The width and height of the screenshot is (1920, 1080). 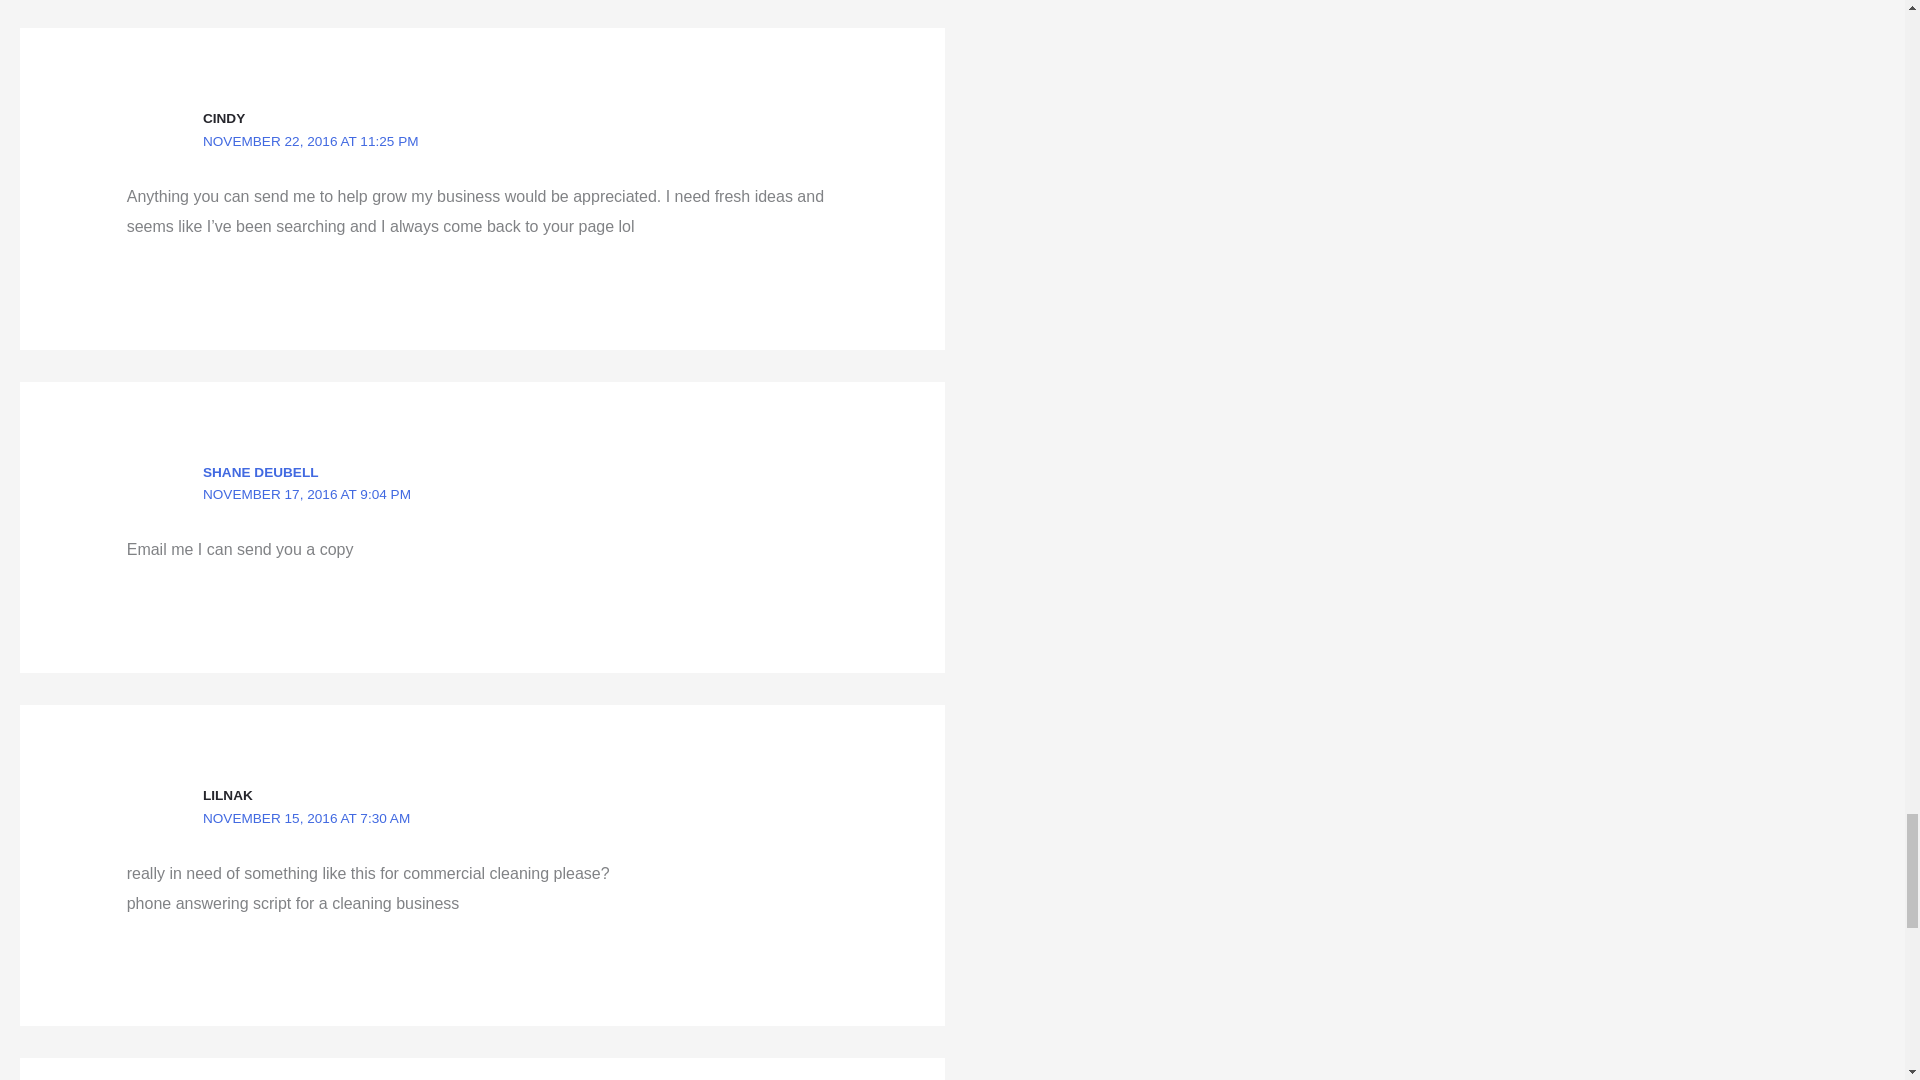 I want to click on NOVEMBER 22, 2016 AT 11:25 PM, so click(x=310, y=141).